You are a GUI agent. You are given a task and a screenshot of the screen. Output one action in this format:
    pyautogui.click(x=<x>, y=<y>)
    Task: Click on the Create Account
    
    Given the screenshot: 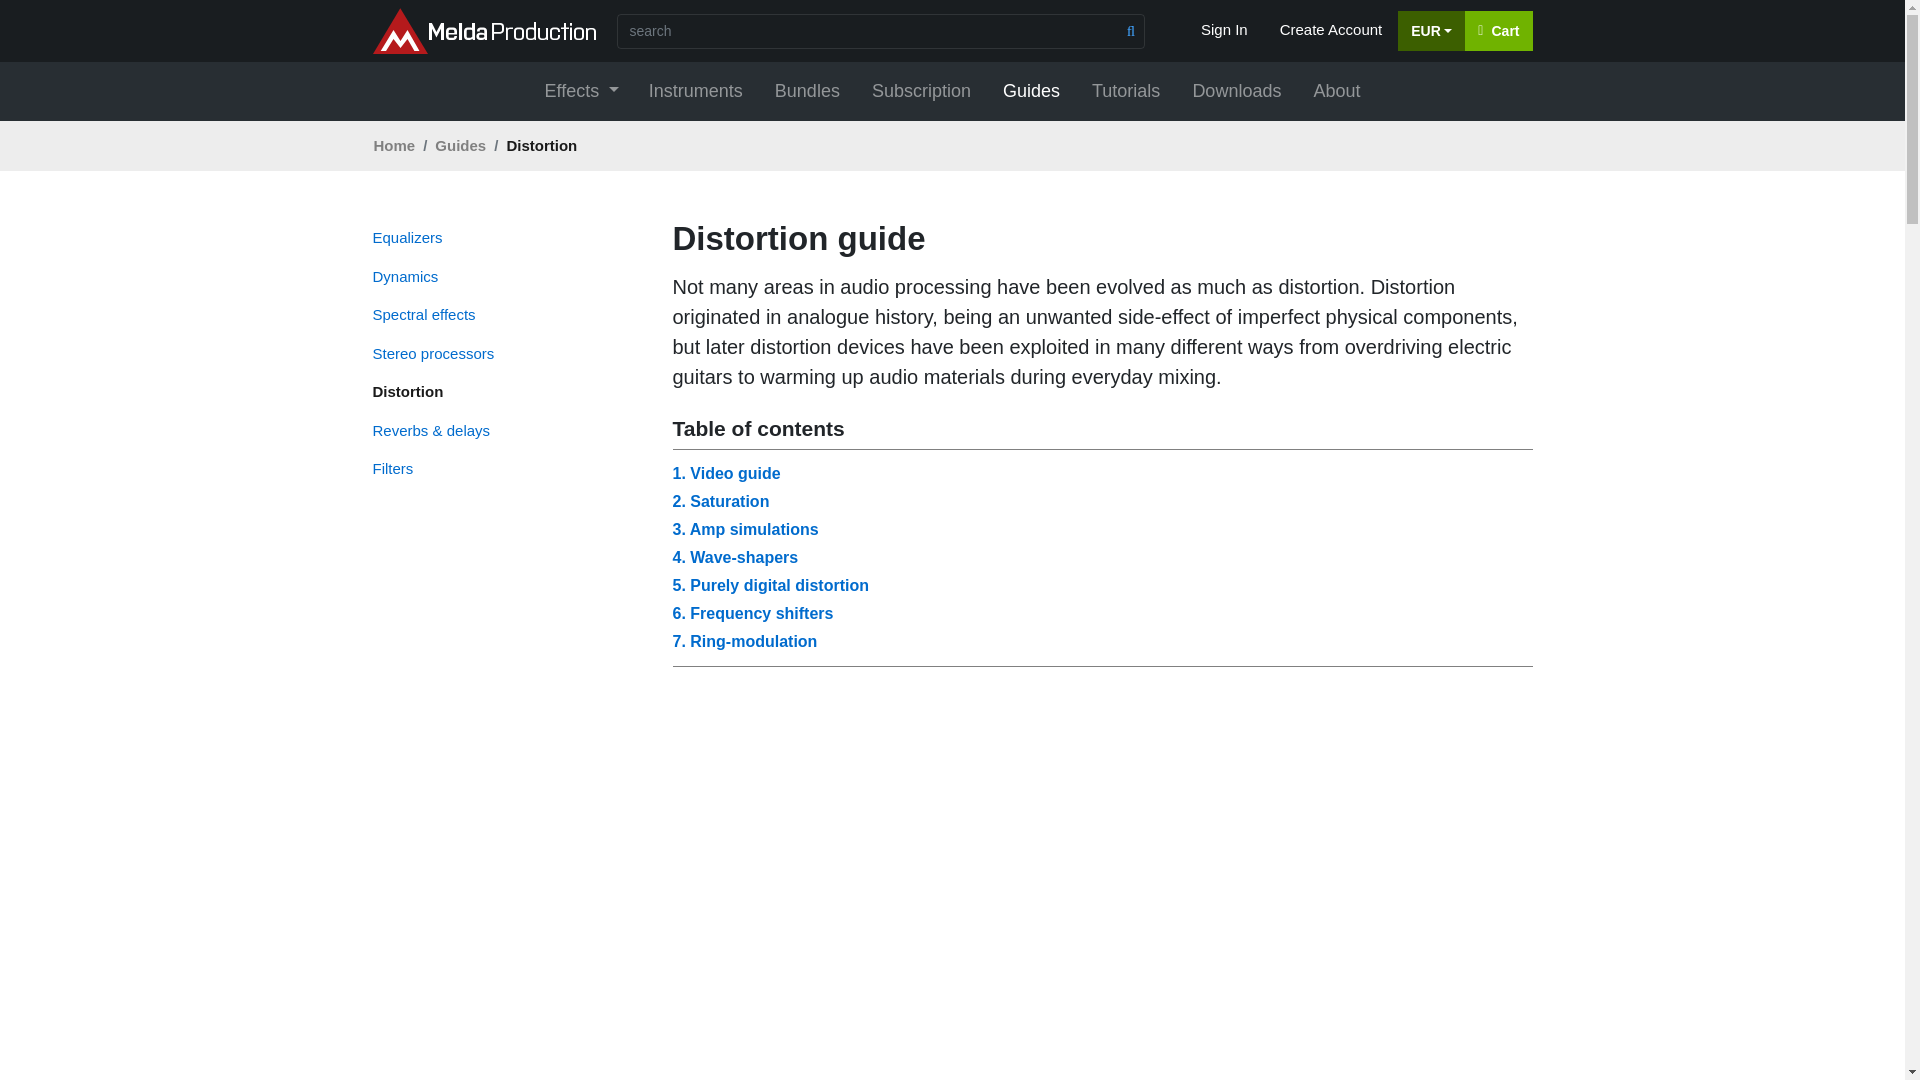 What is the action you would take?
    pyautogui.click(x=1331, y=30)
    